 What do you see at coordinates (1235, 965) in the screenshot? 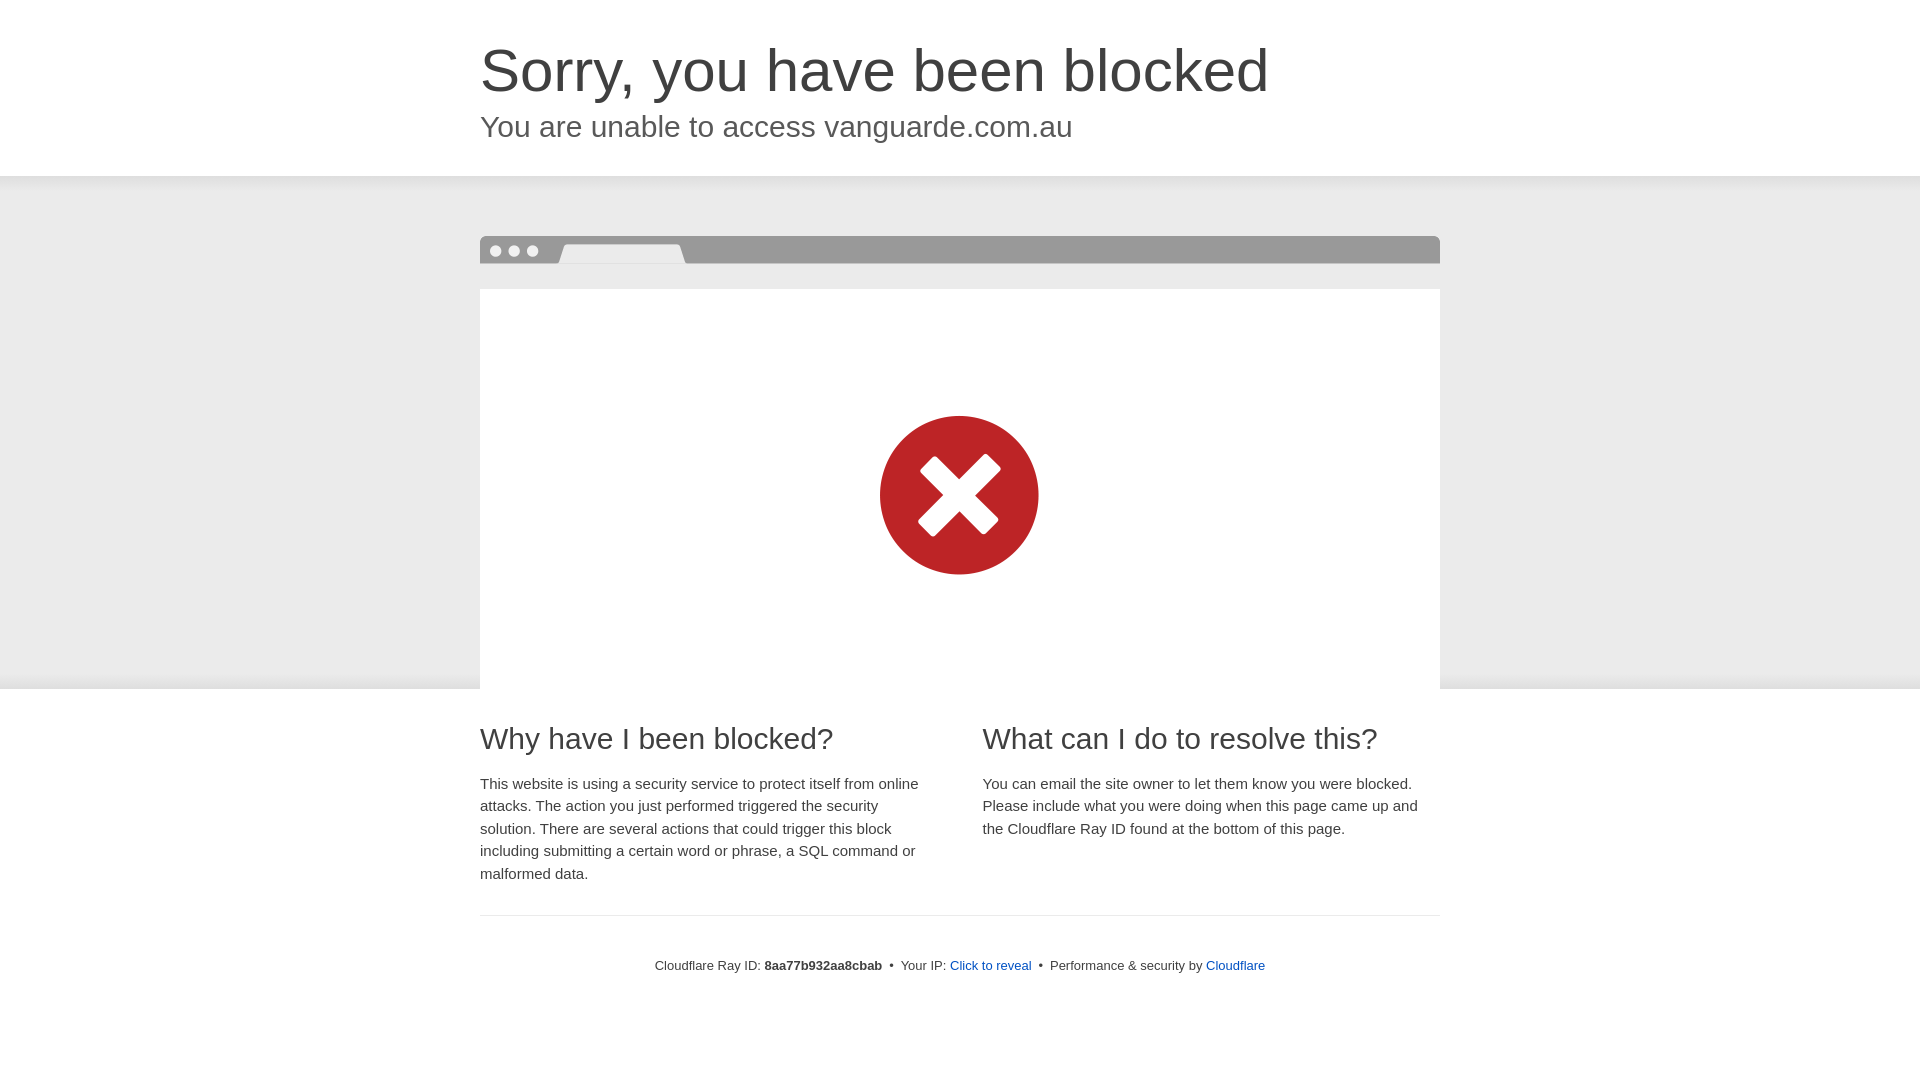
I see `Cloudflare` at bounding box center [1235, 965].